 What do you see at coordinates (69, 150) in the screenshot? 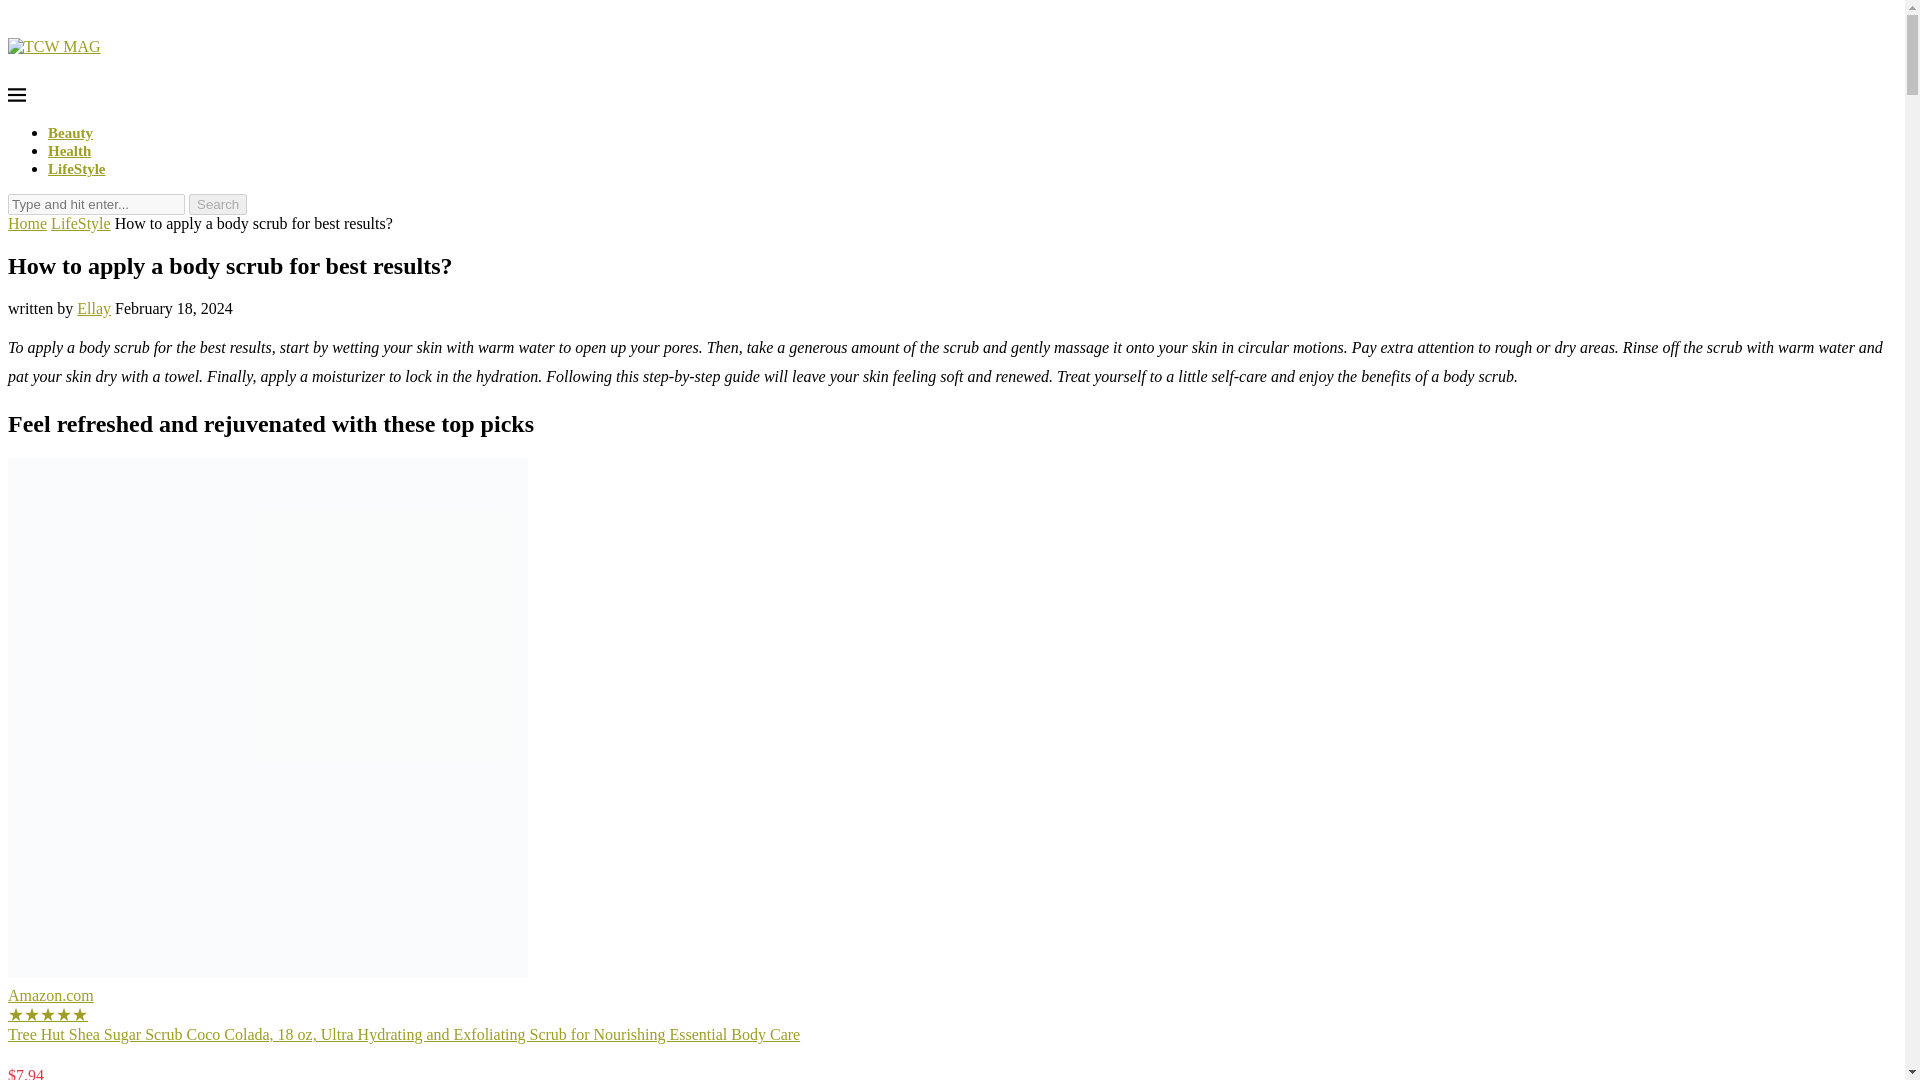
I see `Health` at bounding box center [69, 150].